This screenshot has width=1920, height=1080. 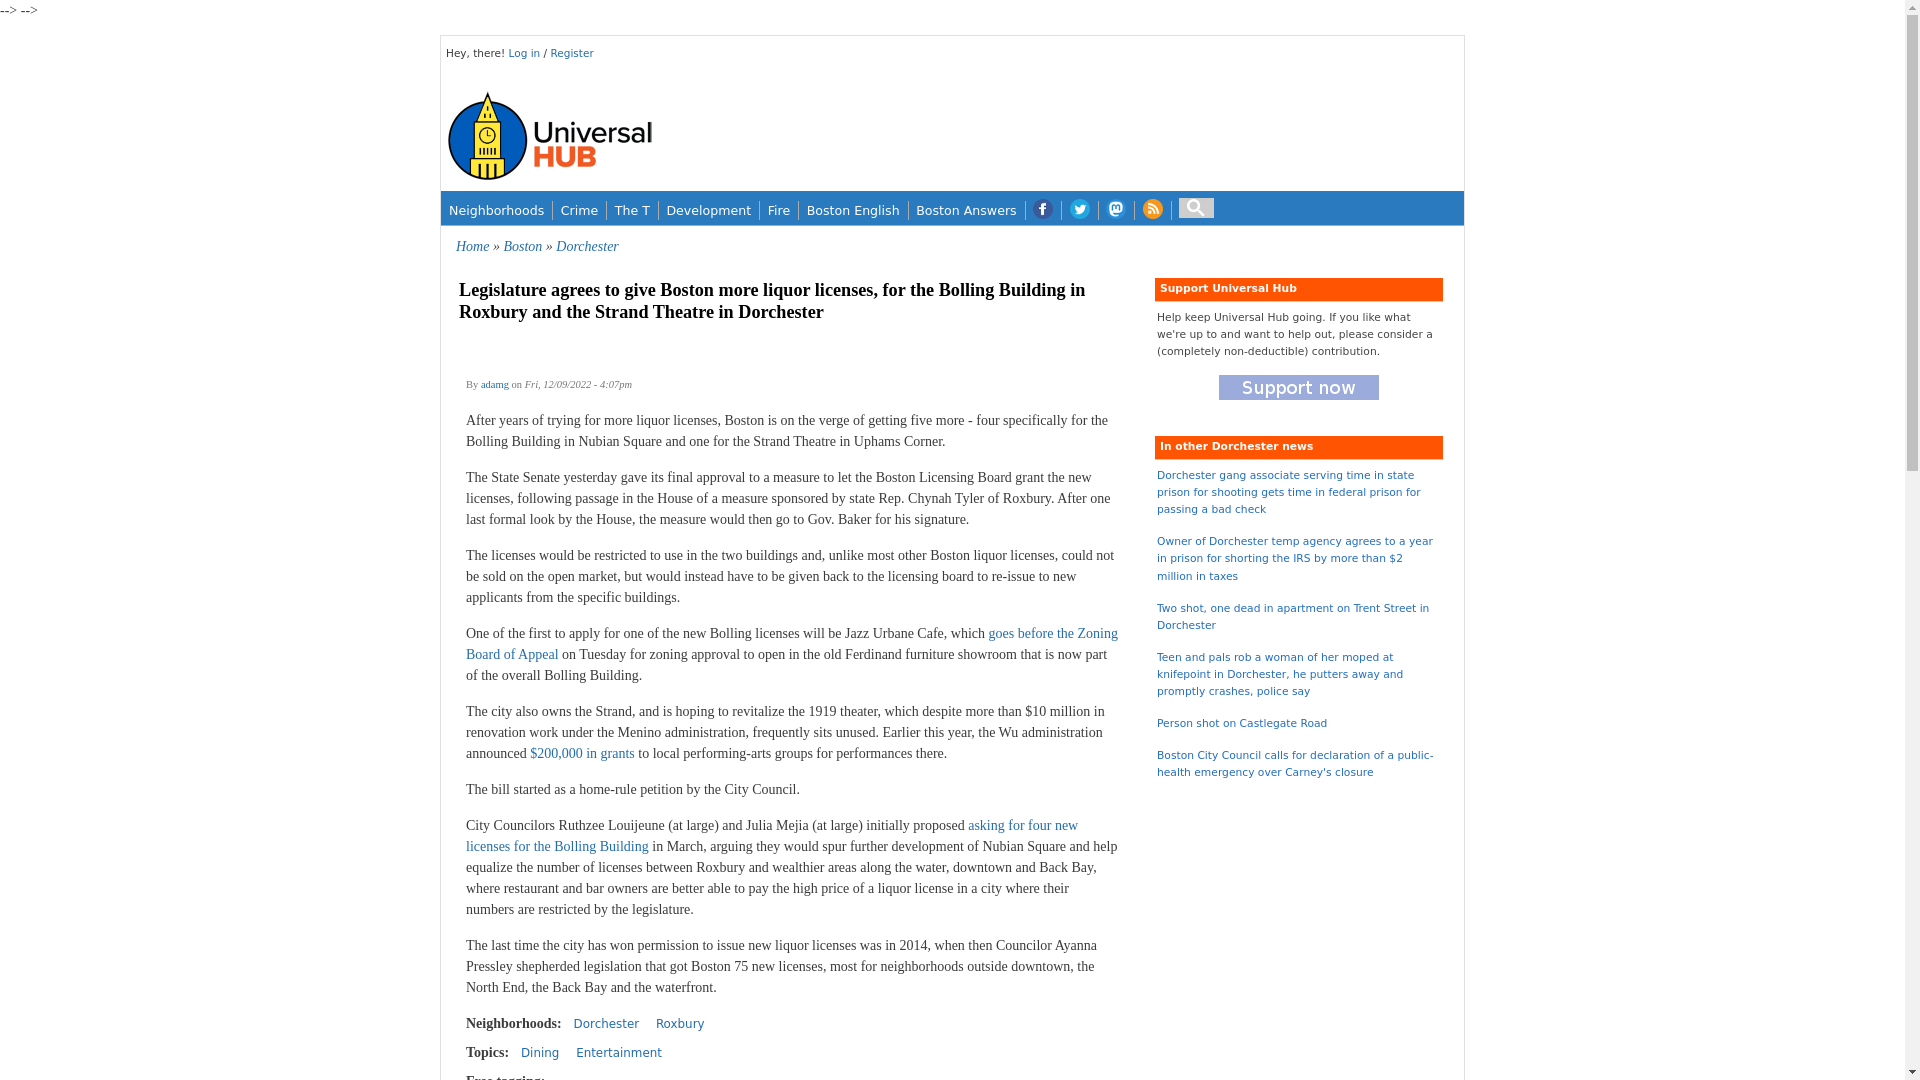 What do you see at coordinates (1116, 210) in the screenshot?
I see `Universal Hub on Mastodon` at bounding box center [1116, 210].